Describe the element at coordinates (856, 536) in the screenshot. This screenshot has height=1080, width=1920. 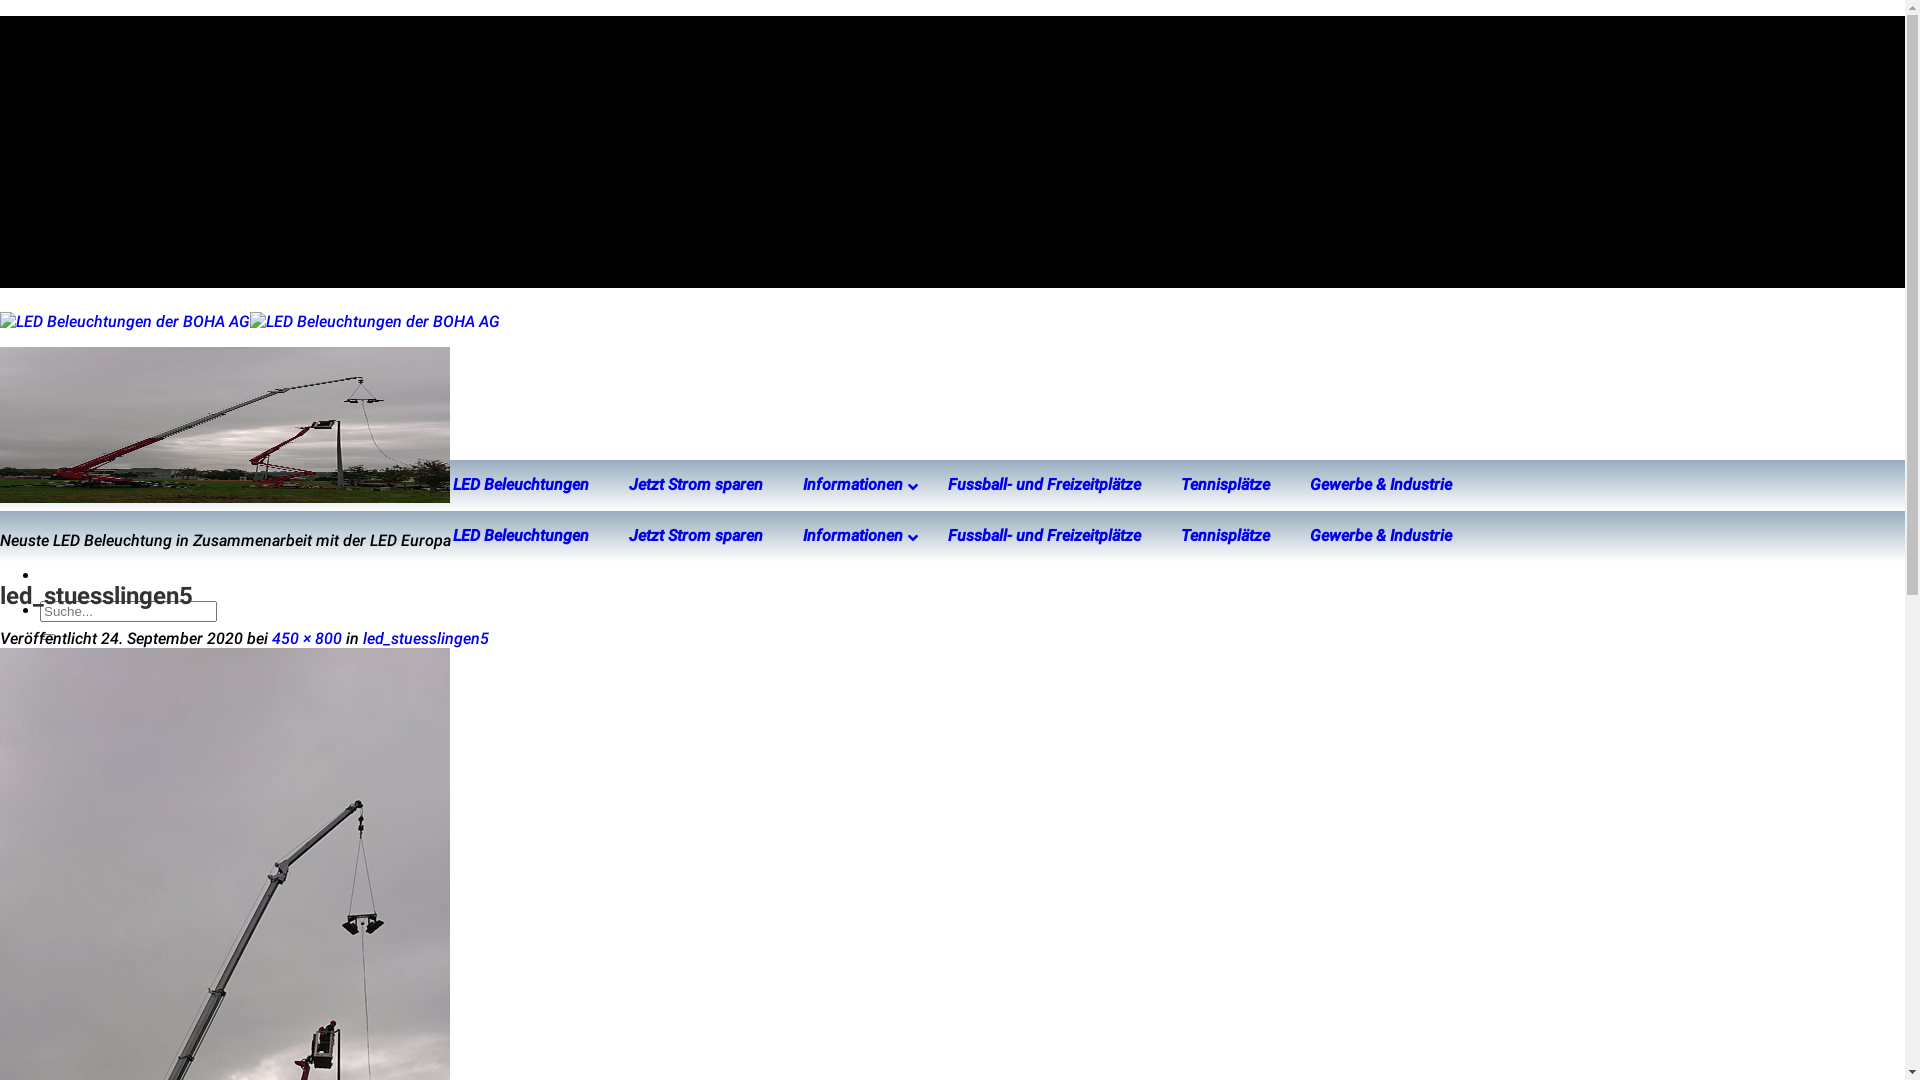
I see `Informationen` at that location.